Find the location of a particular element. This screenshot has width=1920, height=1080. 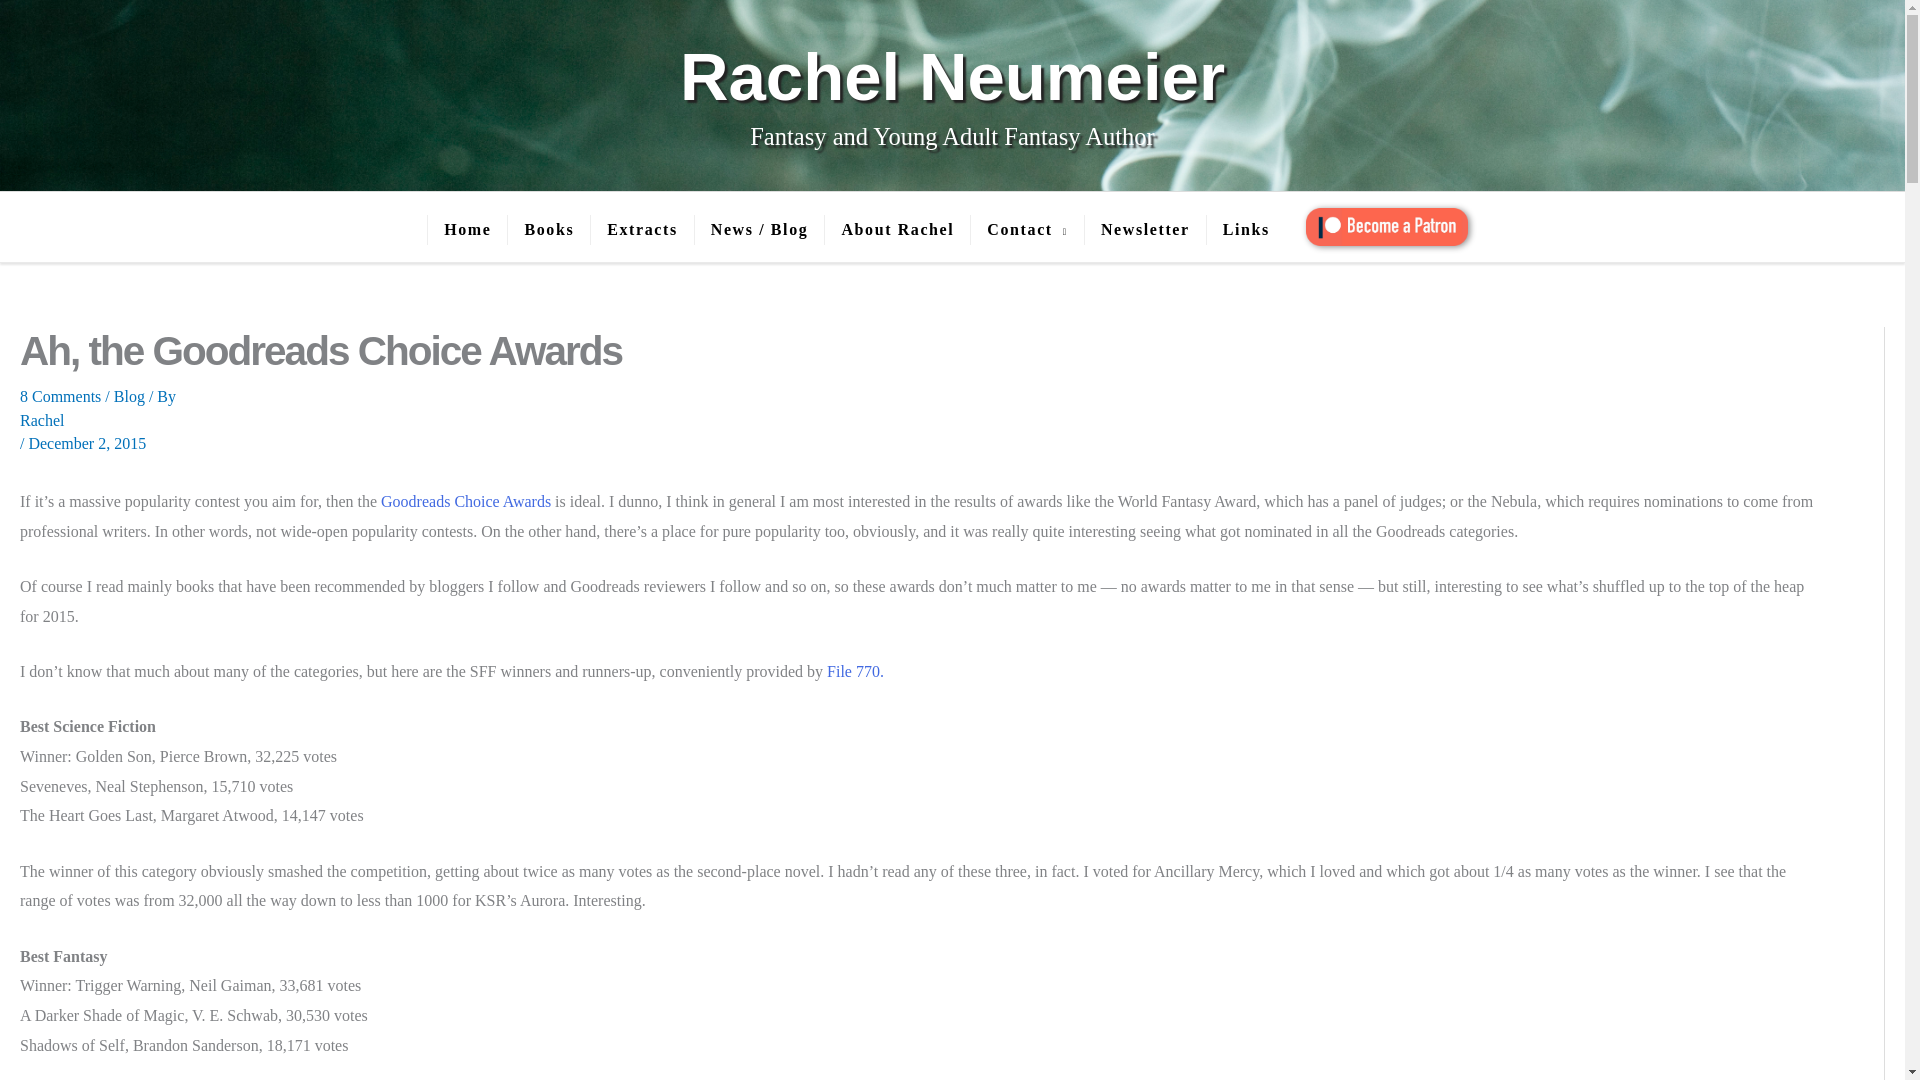

Links is located at coordinates (1246, 230).